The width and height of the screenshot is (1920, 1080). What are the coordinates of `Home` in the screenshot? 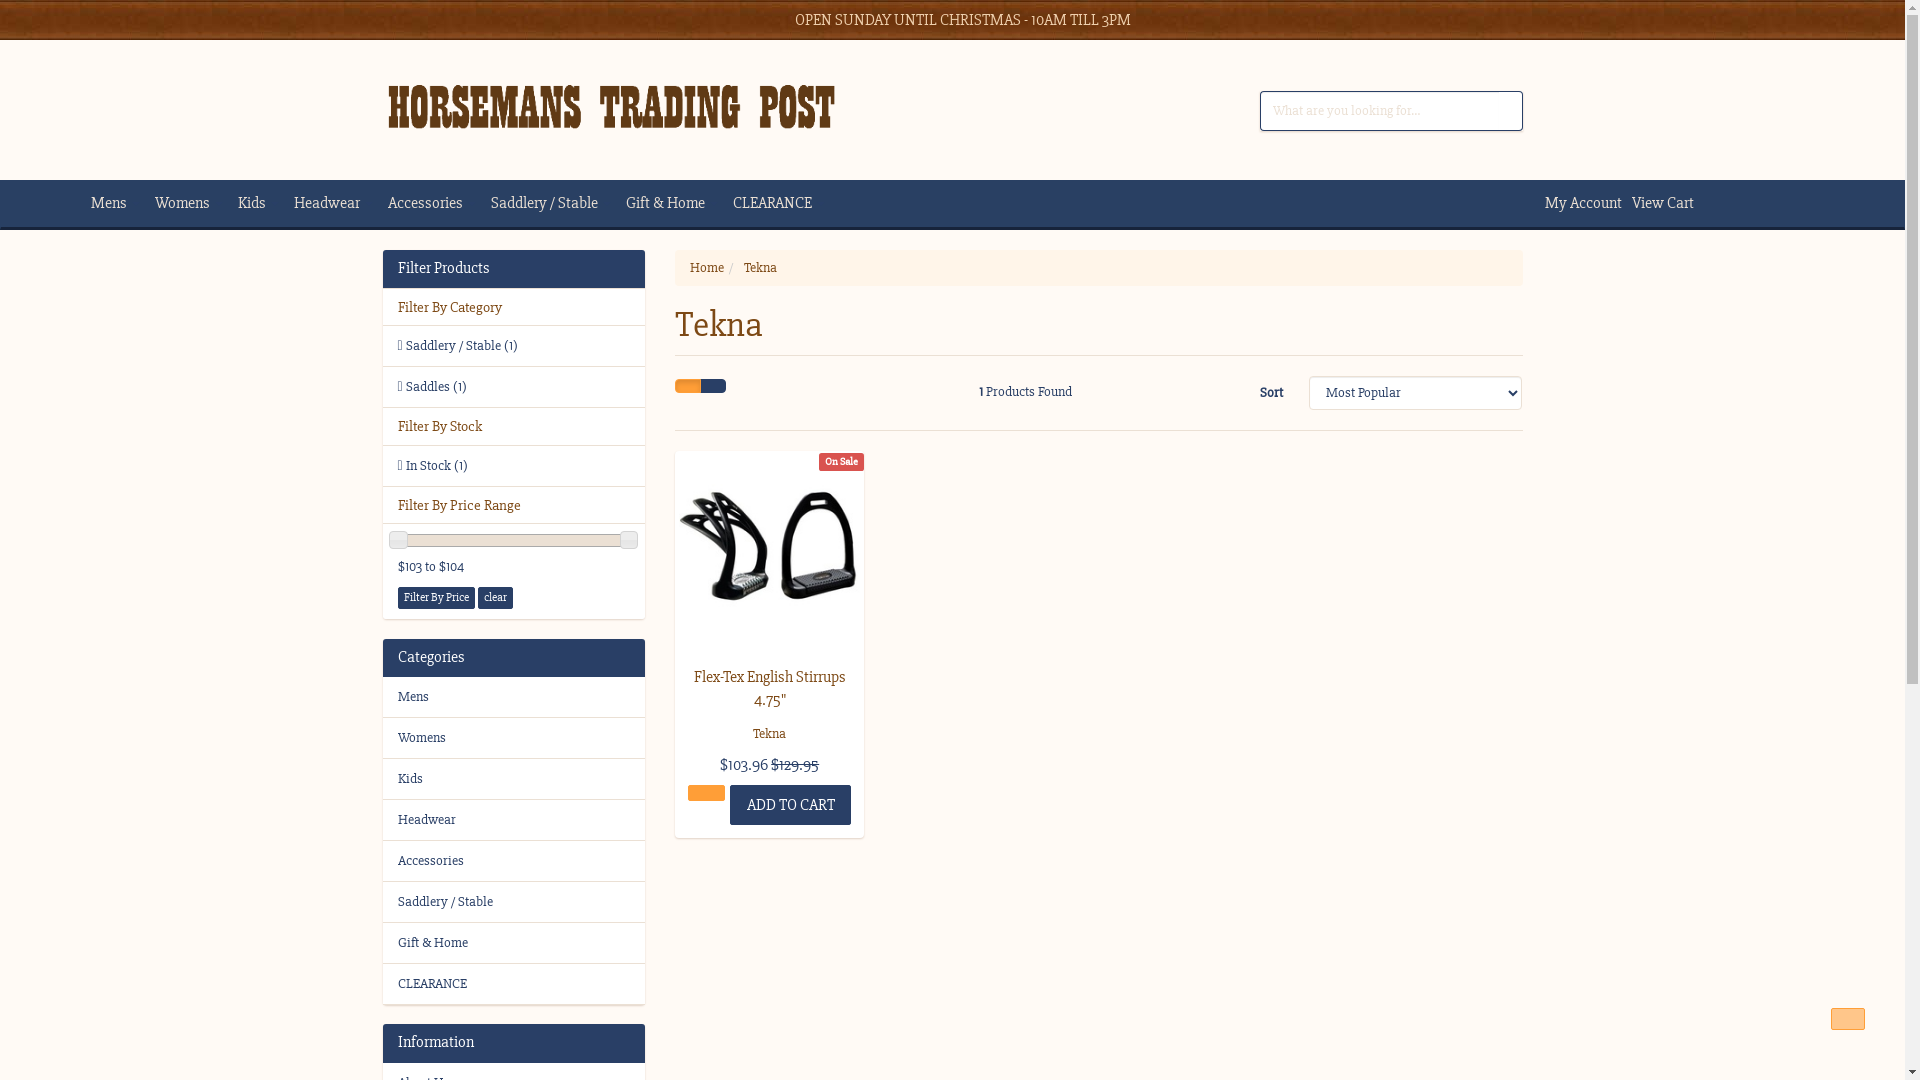 It's located at (707, 268).